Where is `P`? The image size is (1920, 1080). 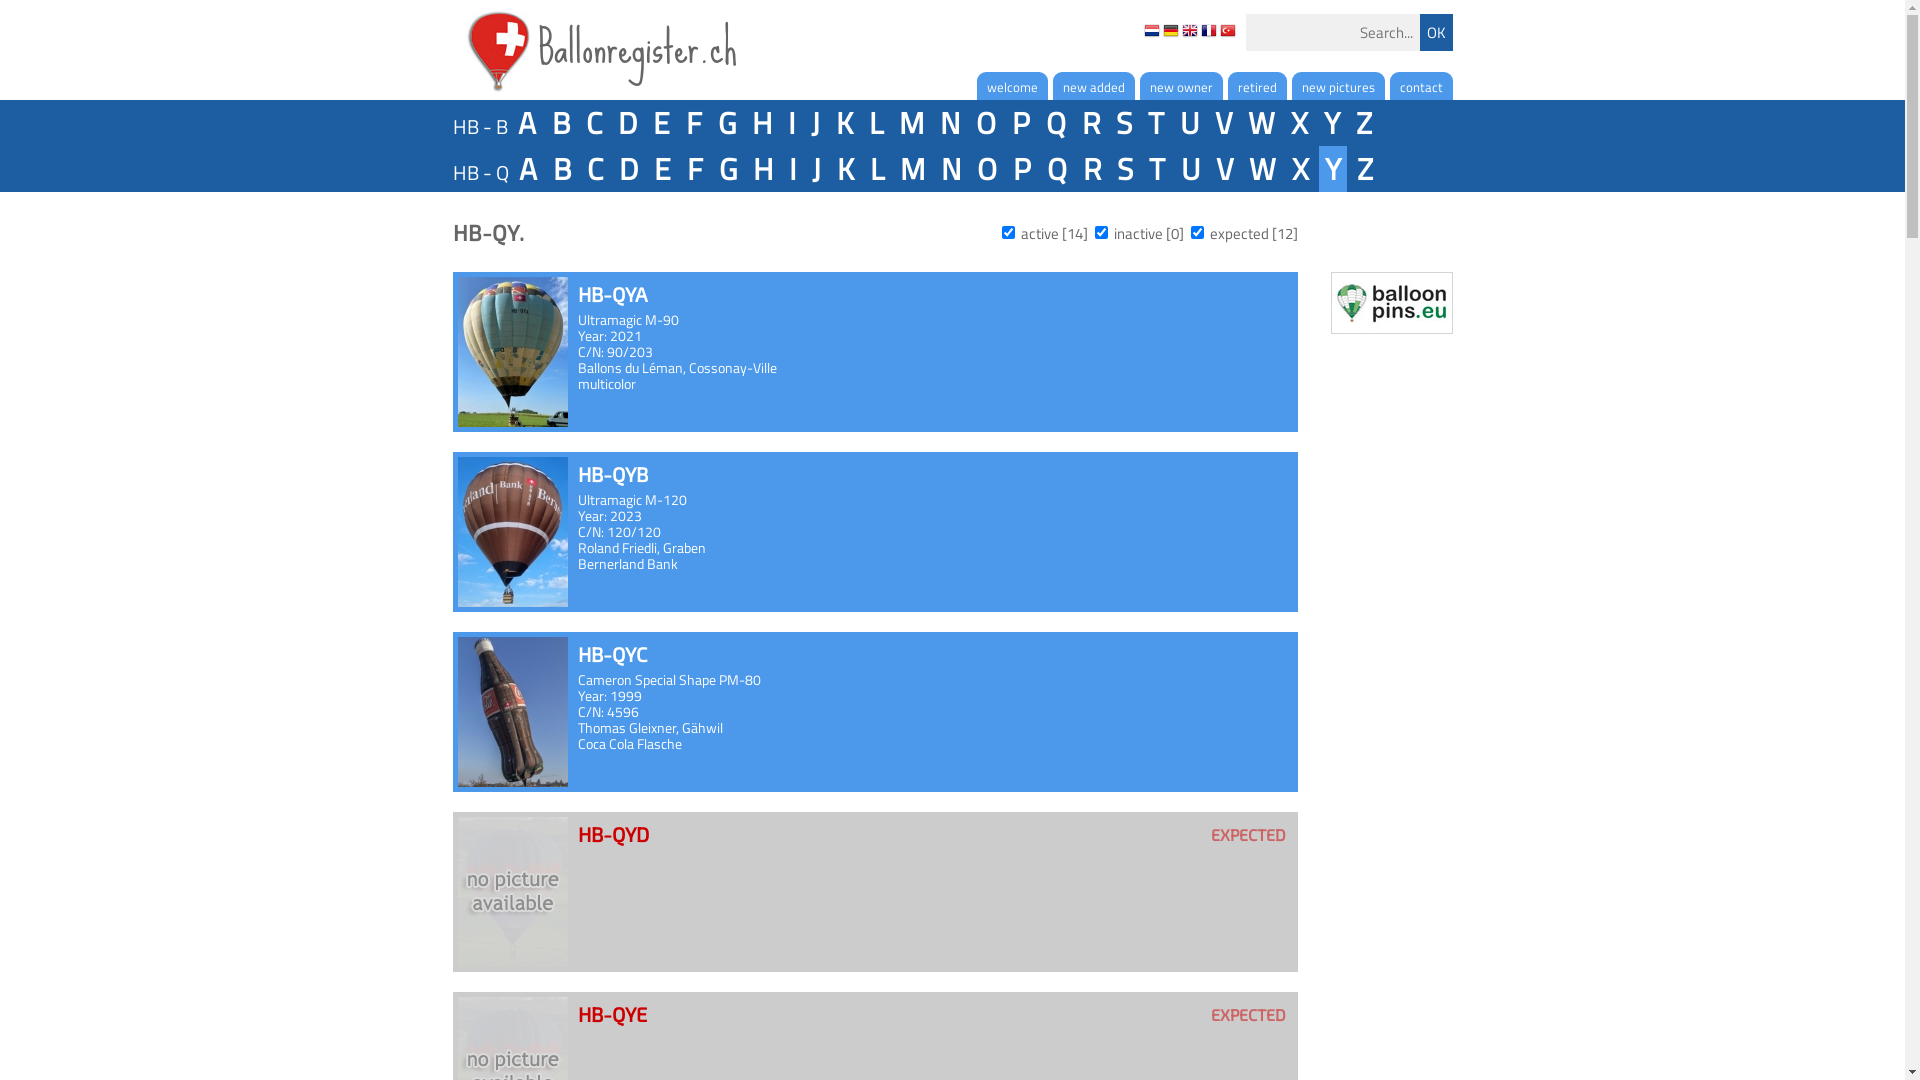 P is located at coordinates (1021, 169).